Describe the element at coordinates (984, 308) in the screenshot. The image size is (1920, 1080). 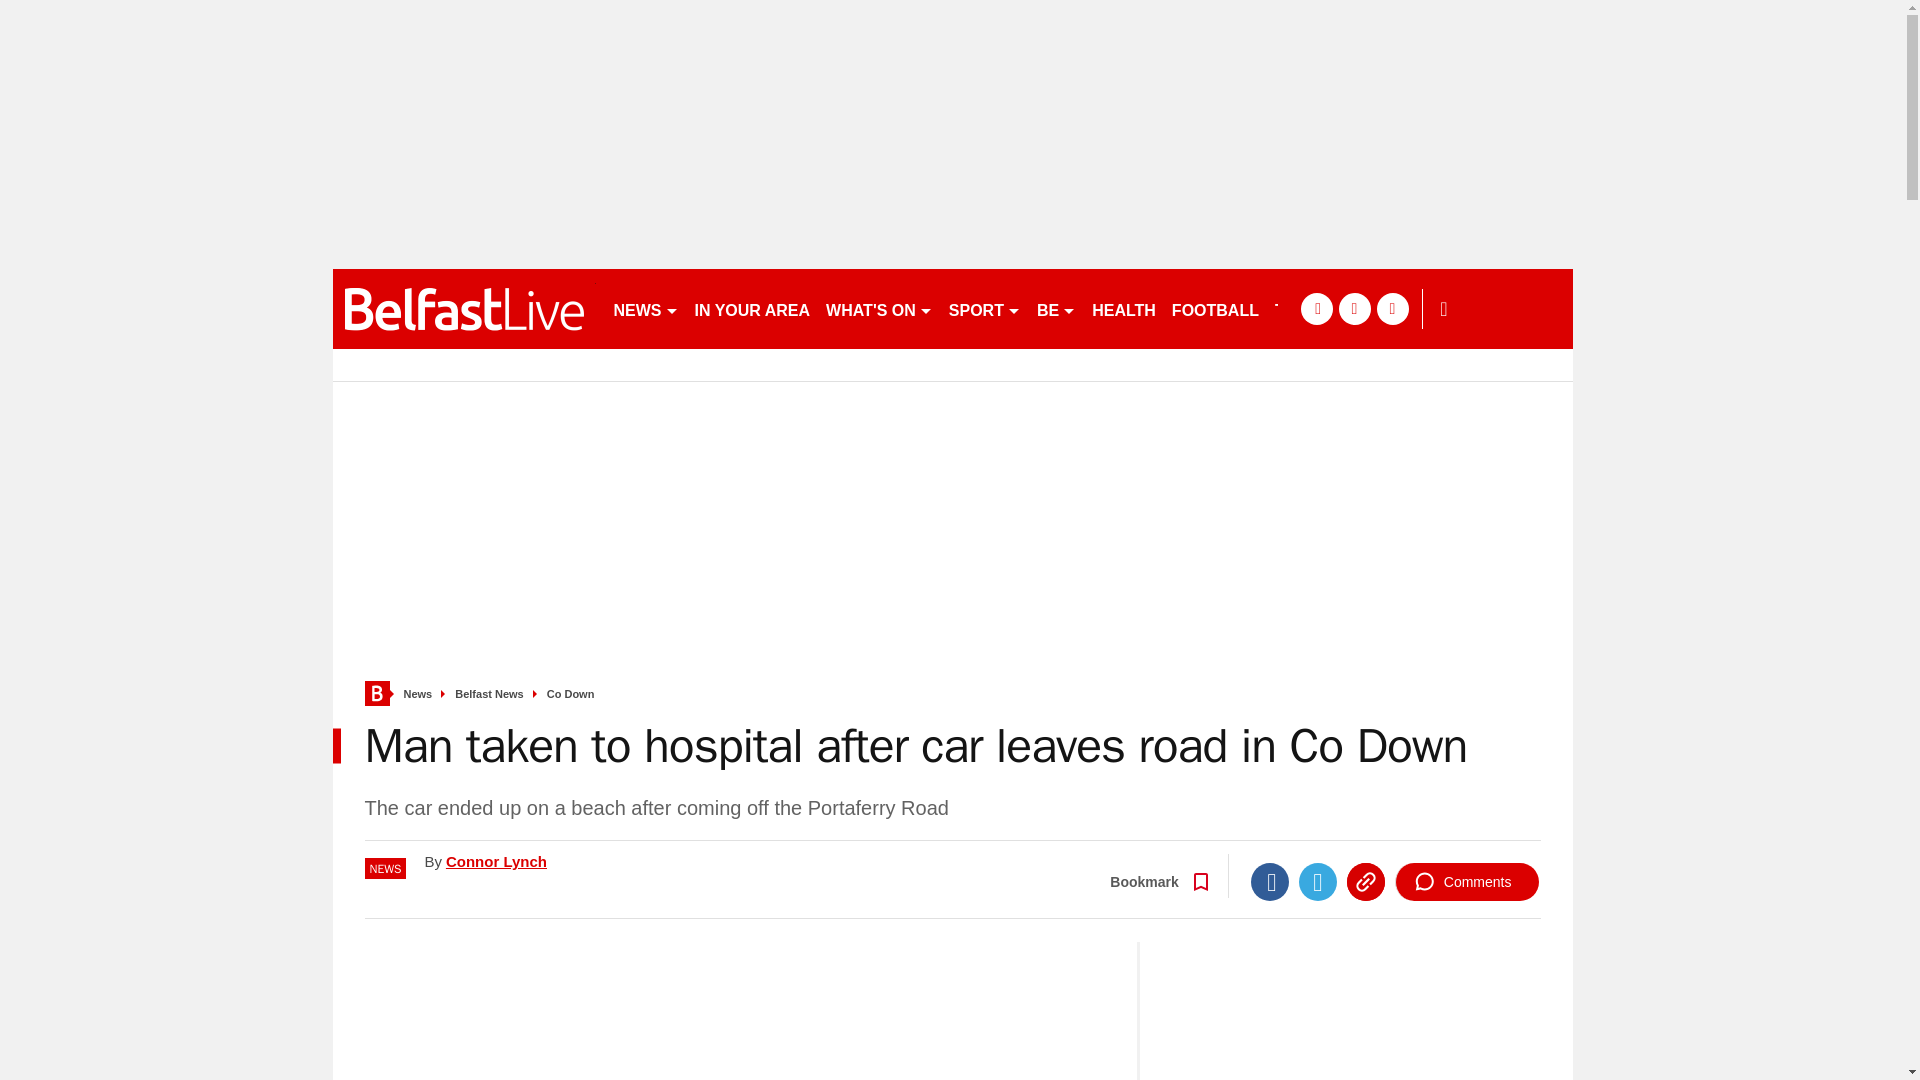
I see `SPORT` at that location.